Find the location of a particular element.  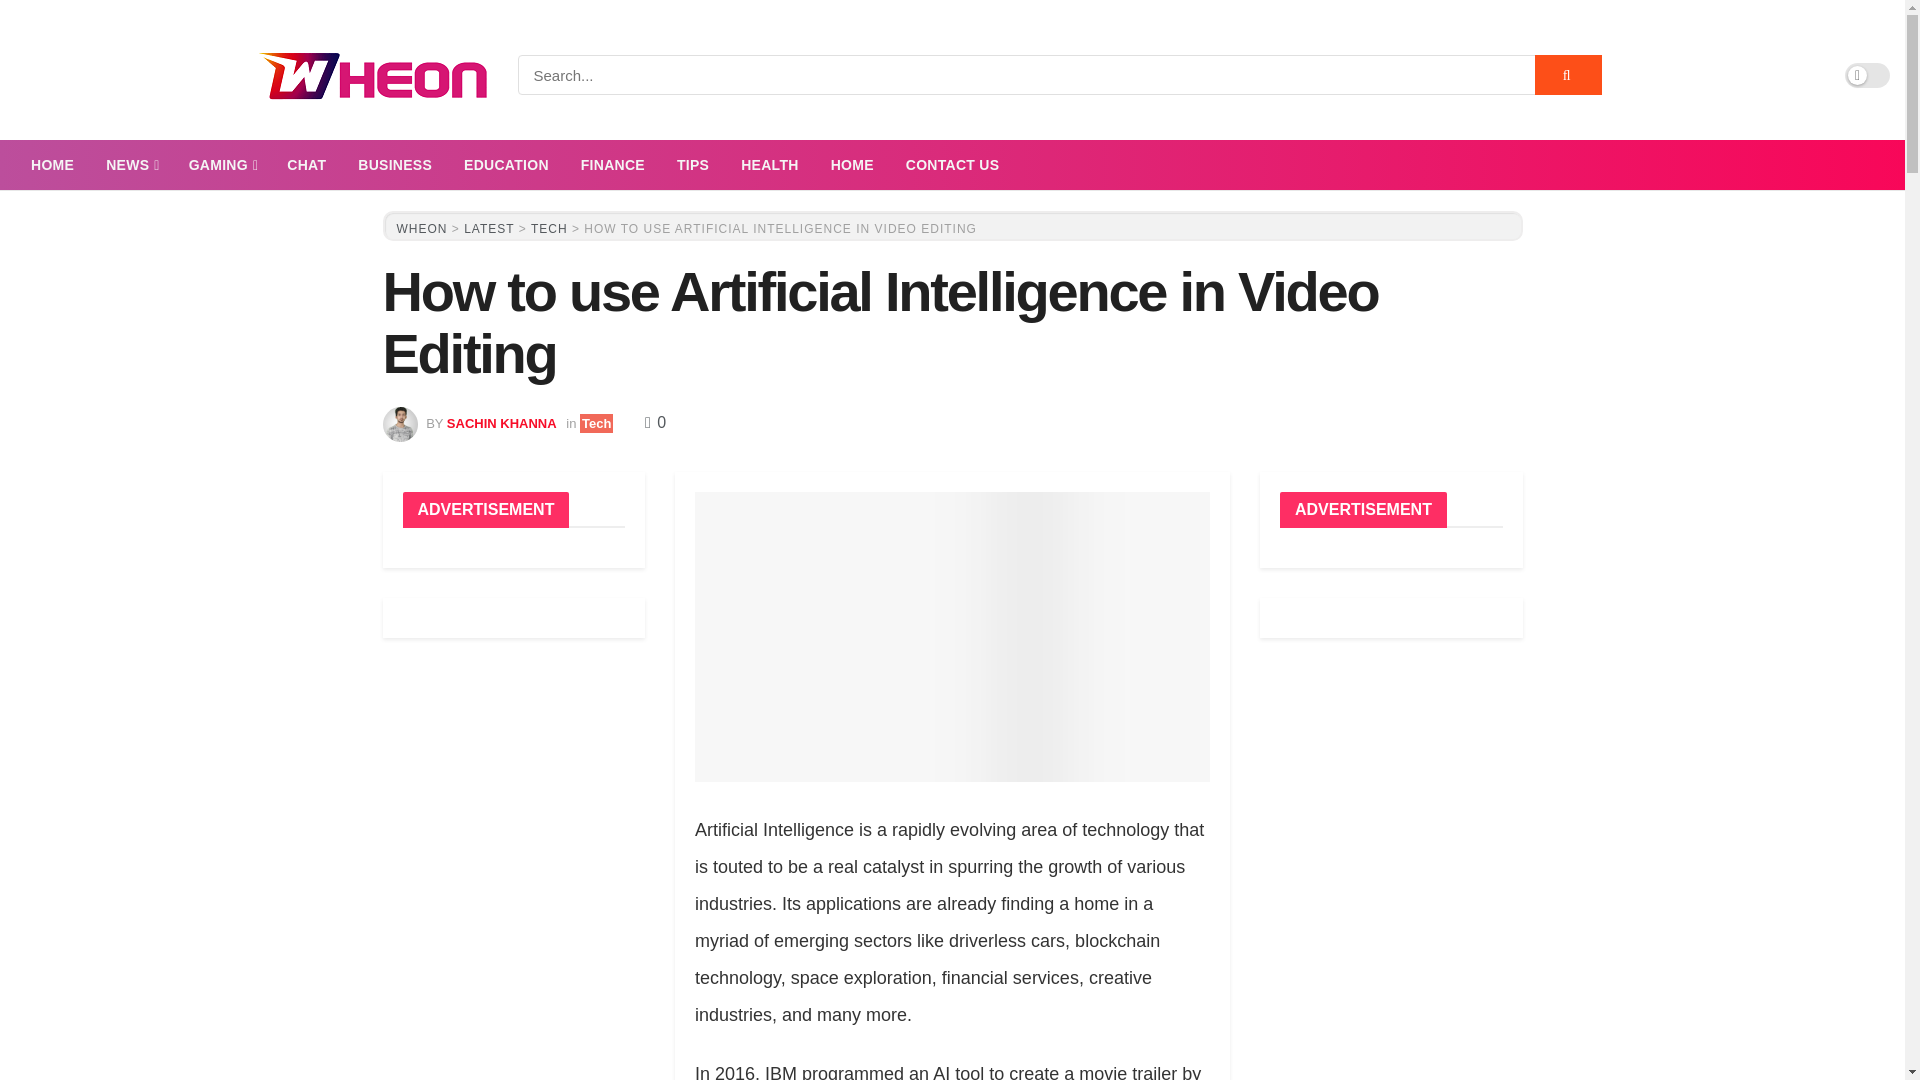

TIPS is located at coordinates (692, 165).